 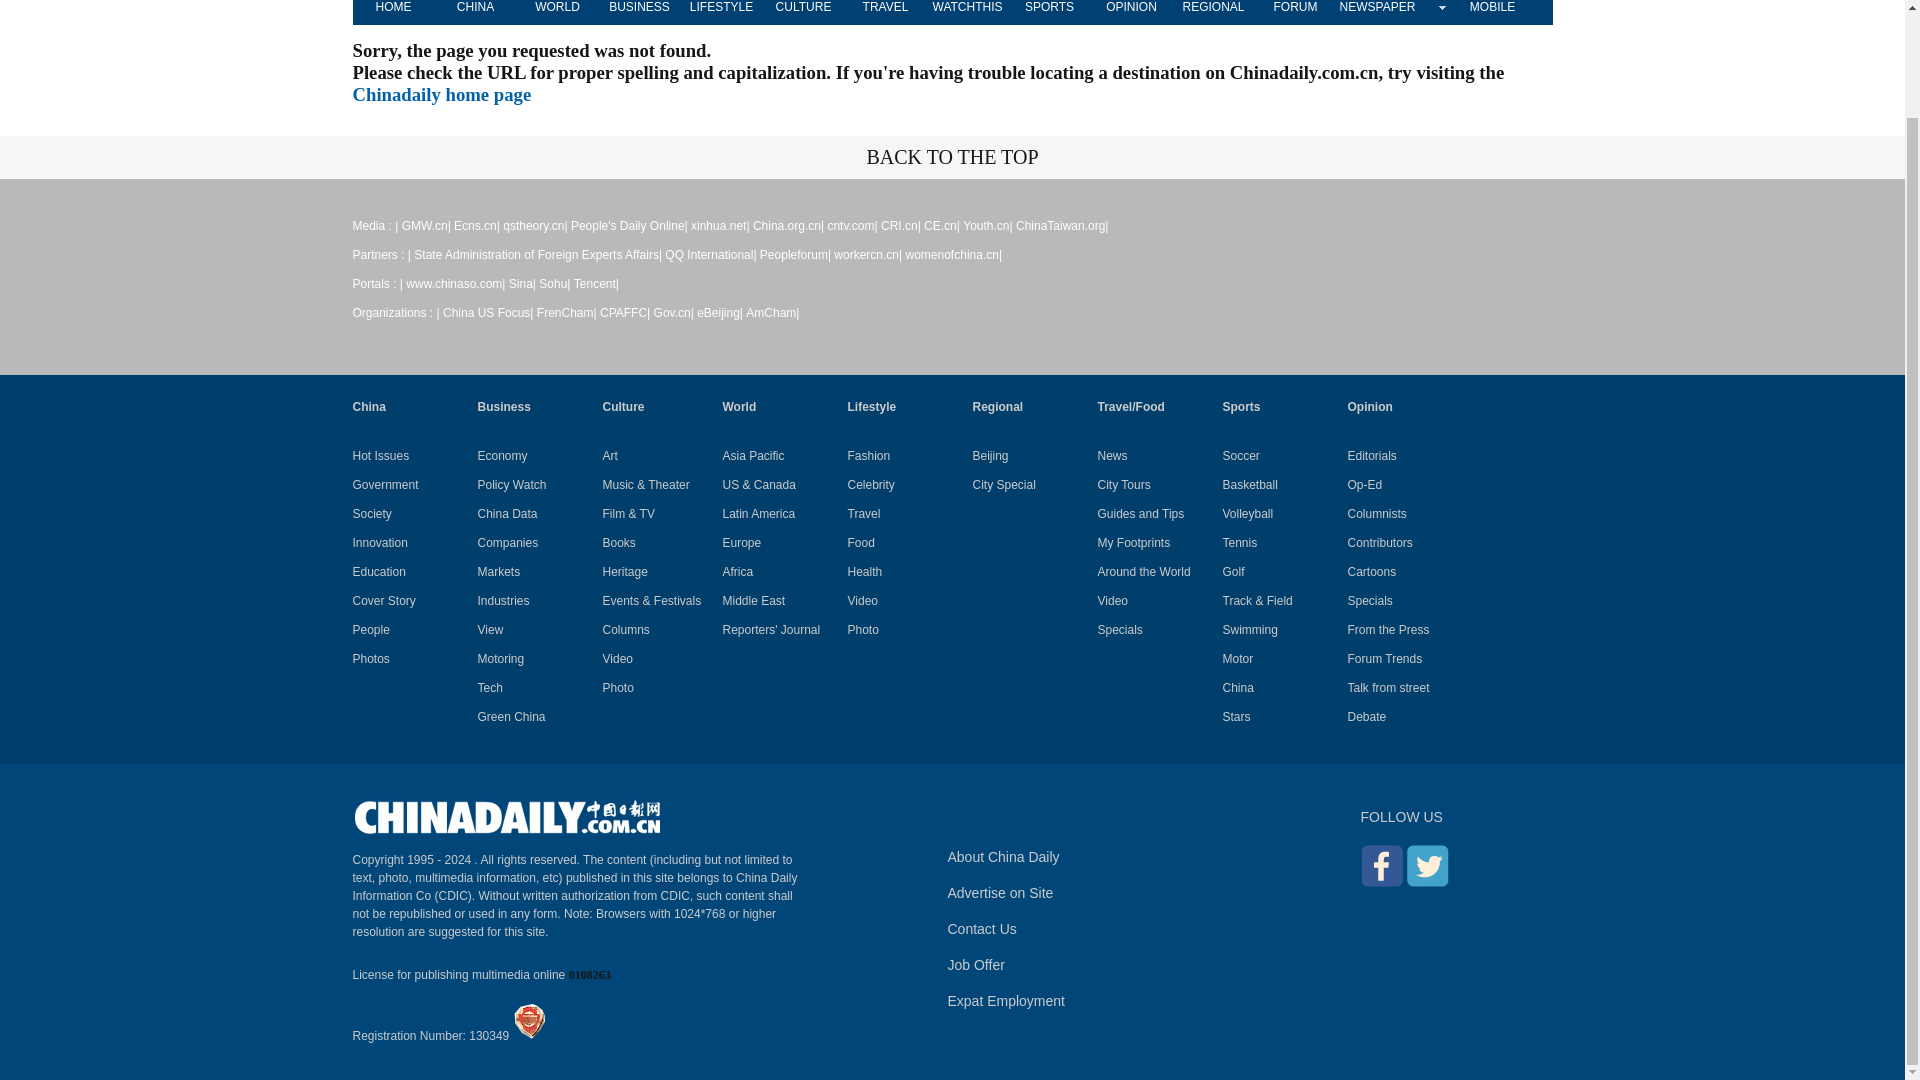 What do you see at coordinates (638, 12) in the screenshot?
I see `BUSINESS` at bounding box center [638, 12].